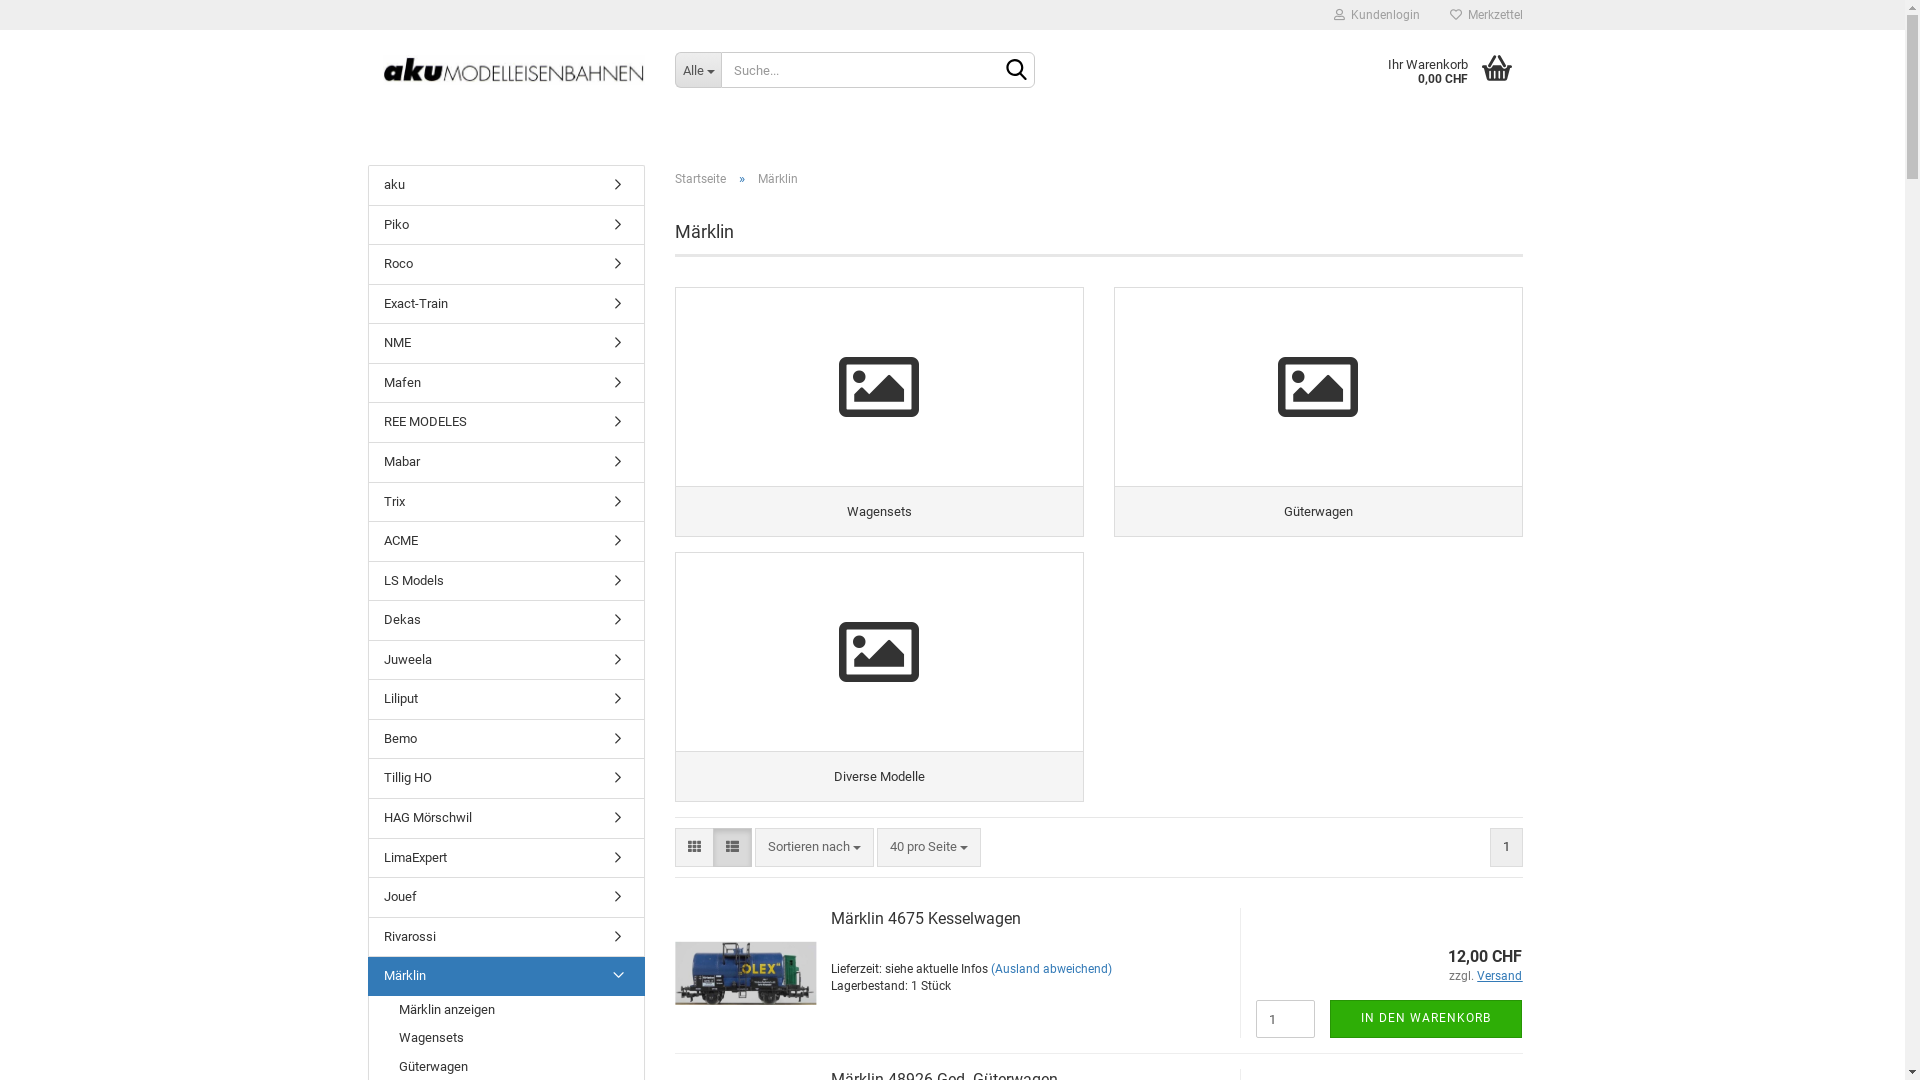  What do you see at coordinates (506, 858) in the screenshot?
I see `LimaExpert` at bounding box center [506, 858].